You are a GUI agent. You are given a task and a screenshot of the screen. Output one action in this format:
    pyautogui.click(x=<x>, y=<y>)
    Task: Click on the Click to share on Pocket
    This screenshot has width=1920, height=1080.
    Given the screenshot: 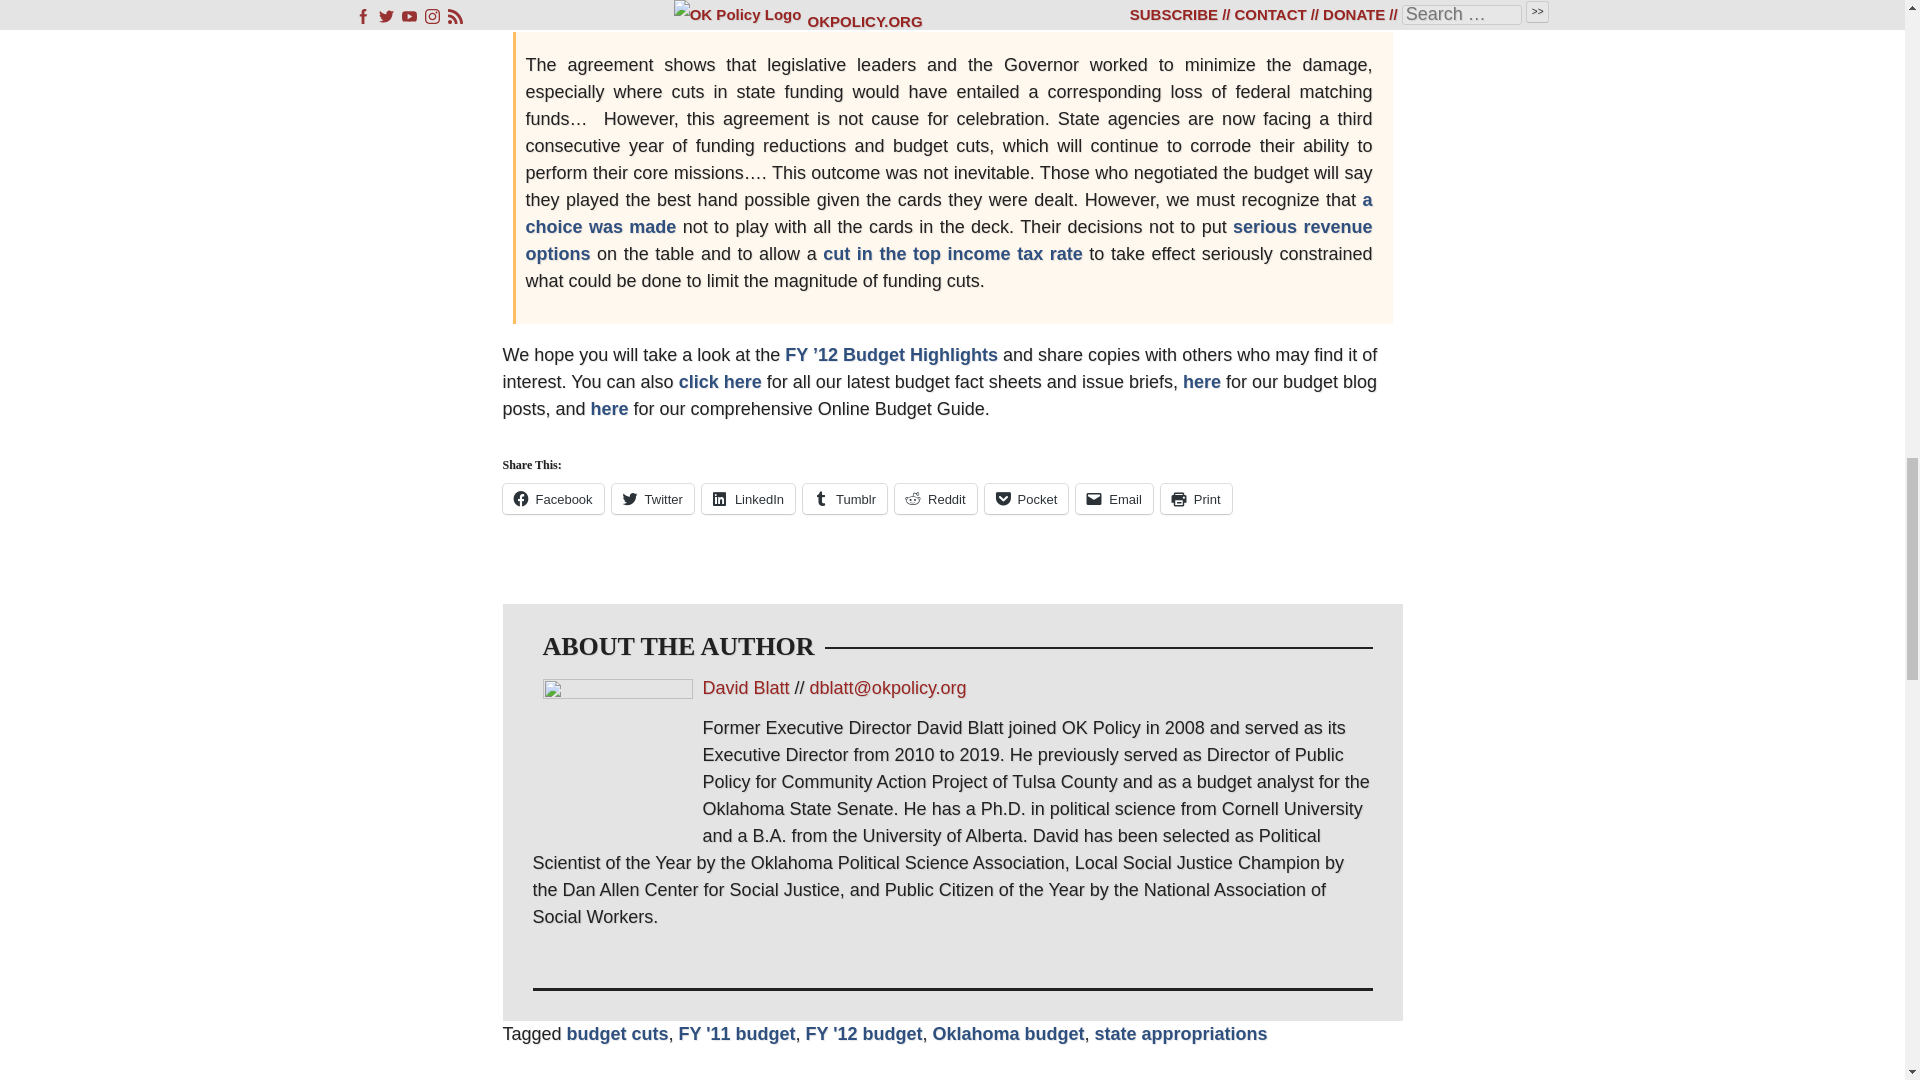 What is the action you would take?
    pyautogui.click(x=1026, y=498)
    